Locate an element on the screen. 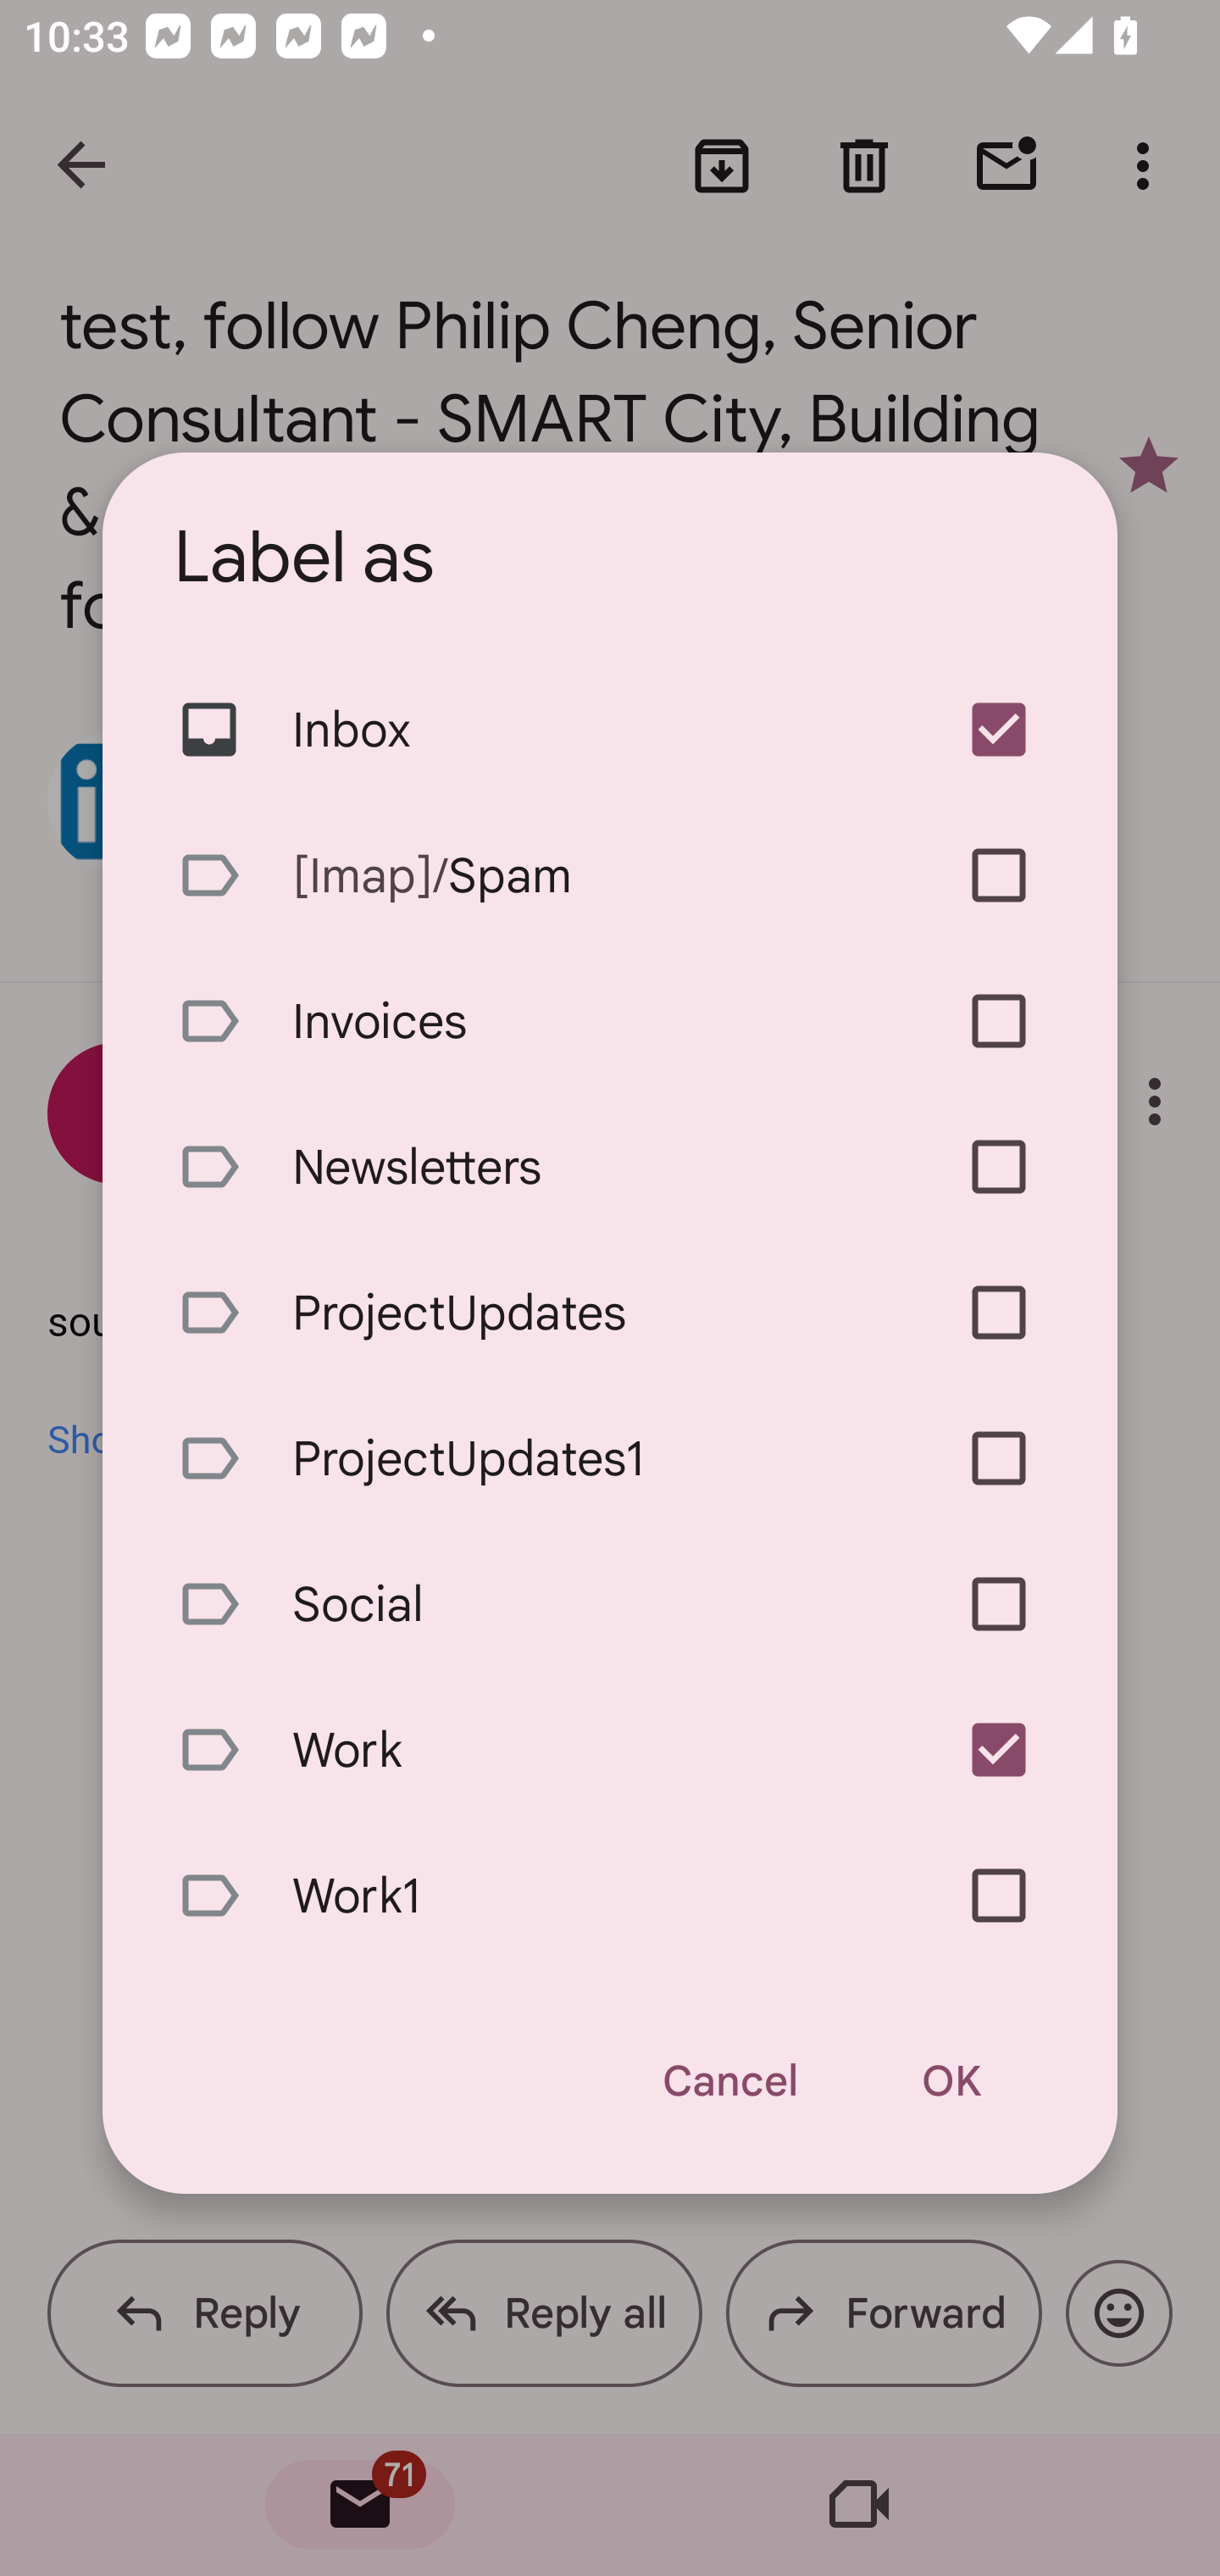  Newsletters is located at coordinates (610, 1167).